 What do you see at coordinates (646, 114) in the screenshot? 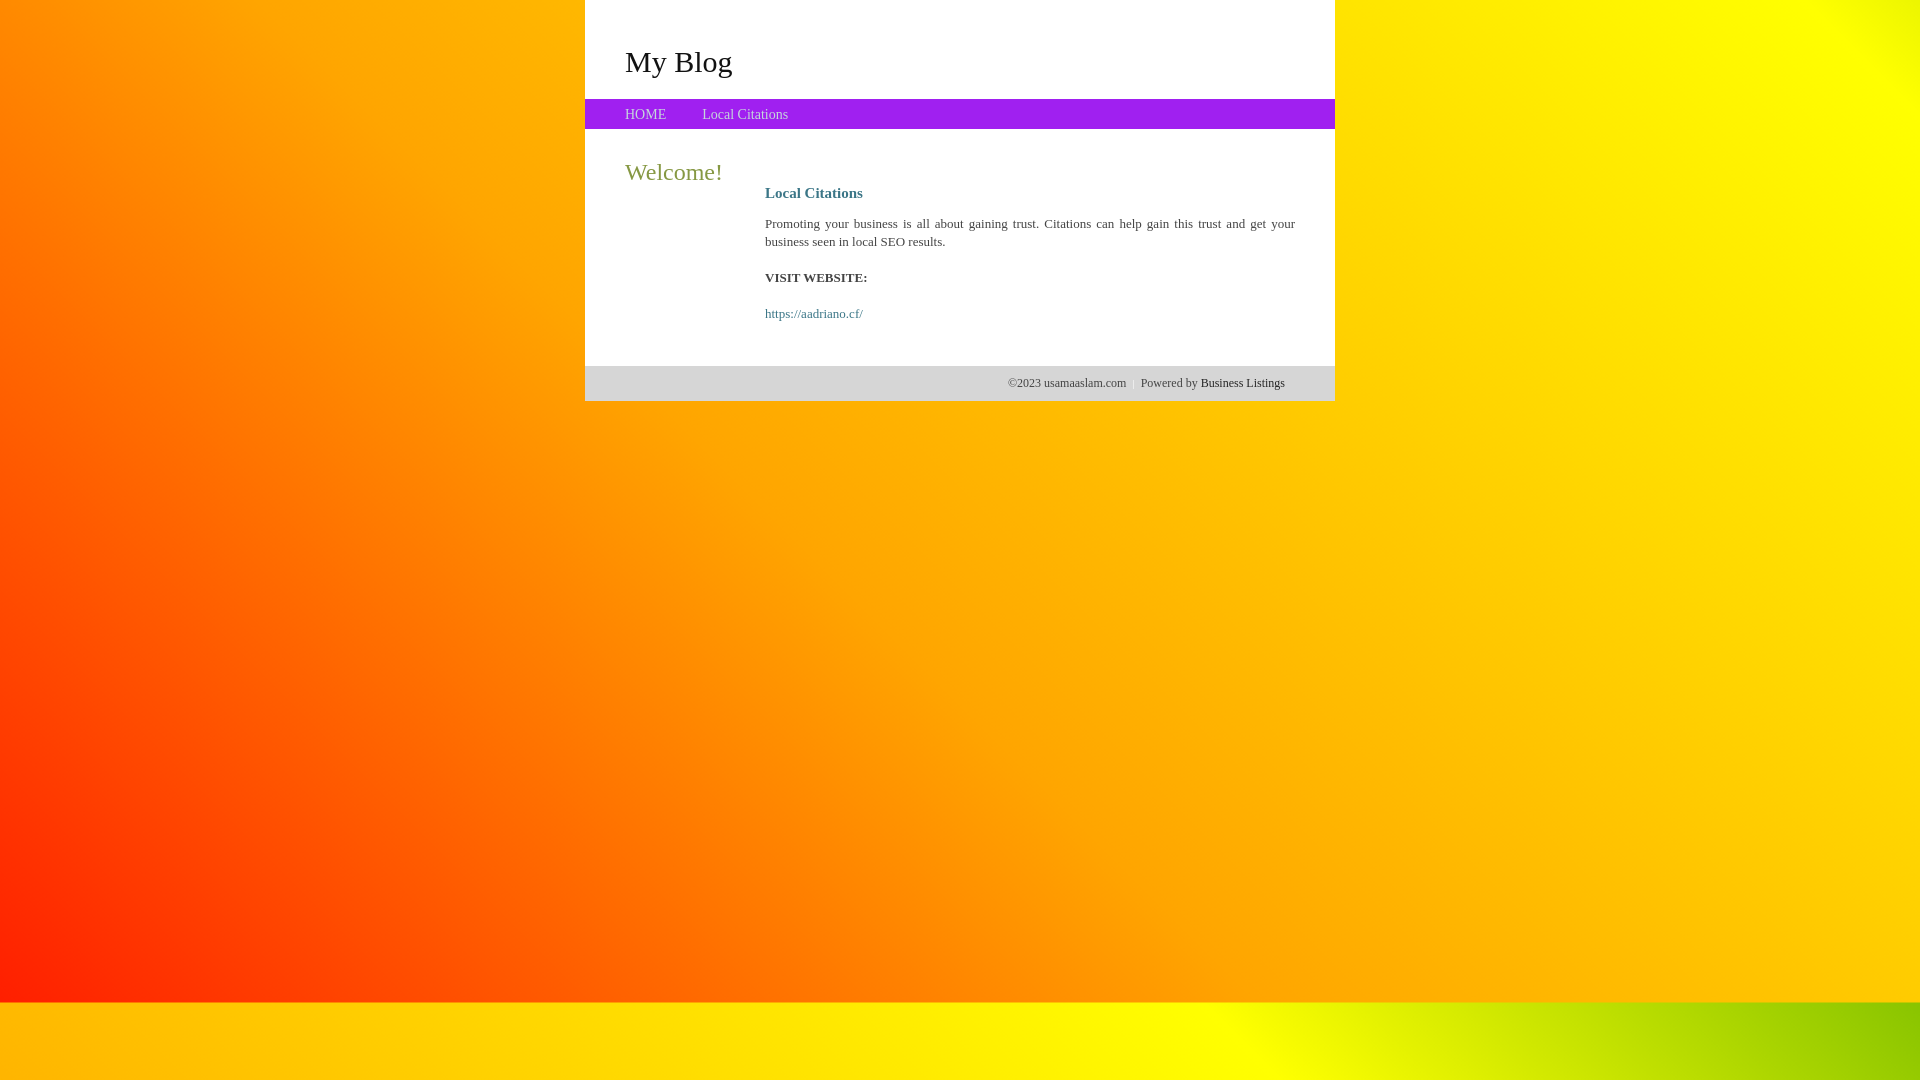
I see `HOME` at bounding box center [646, 114].